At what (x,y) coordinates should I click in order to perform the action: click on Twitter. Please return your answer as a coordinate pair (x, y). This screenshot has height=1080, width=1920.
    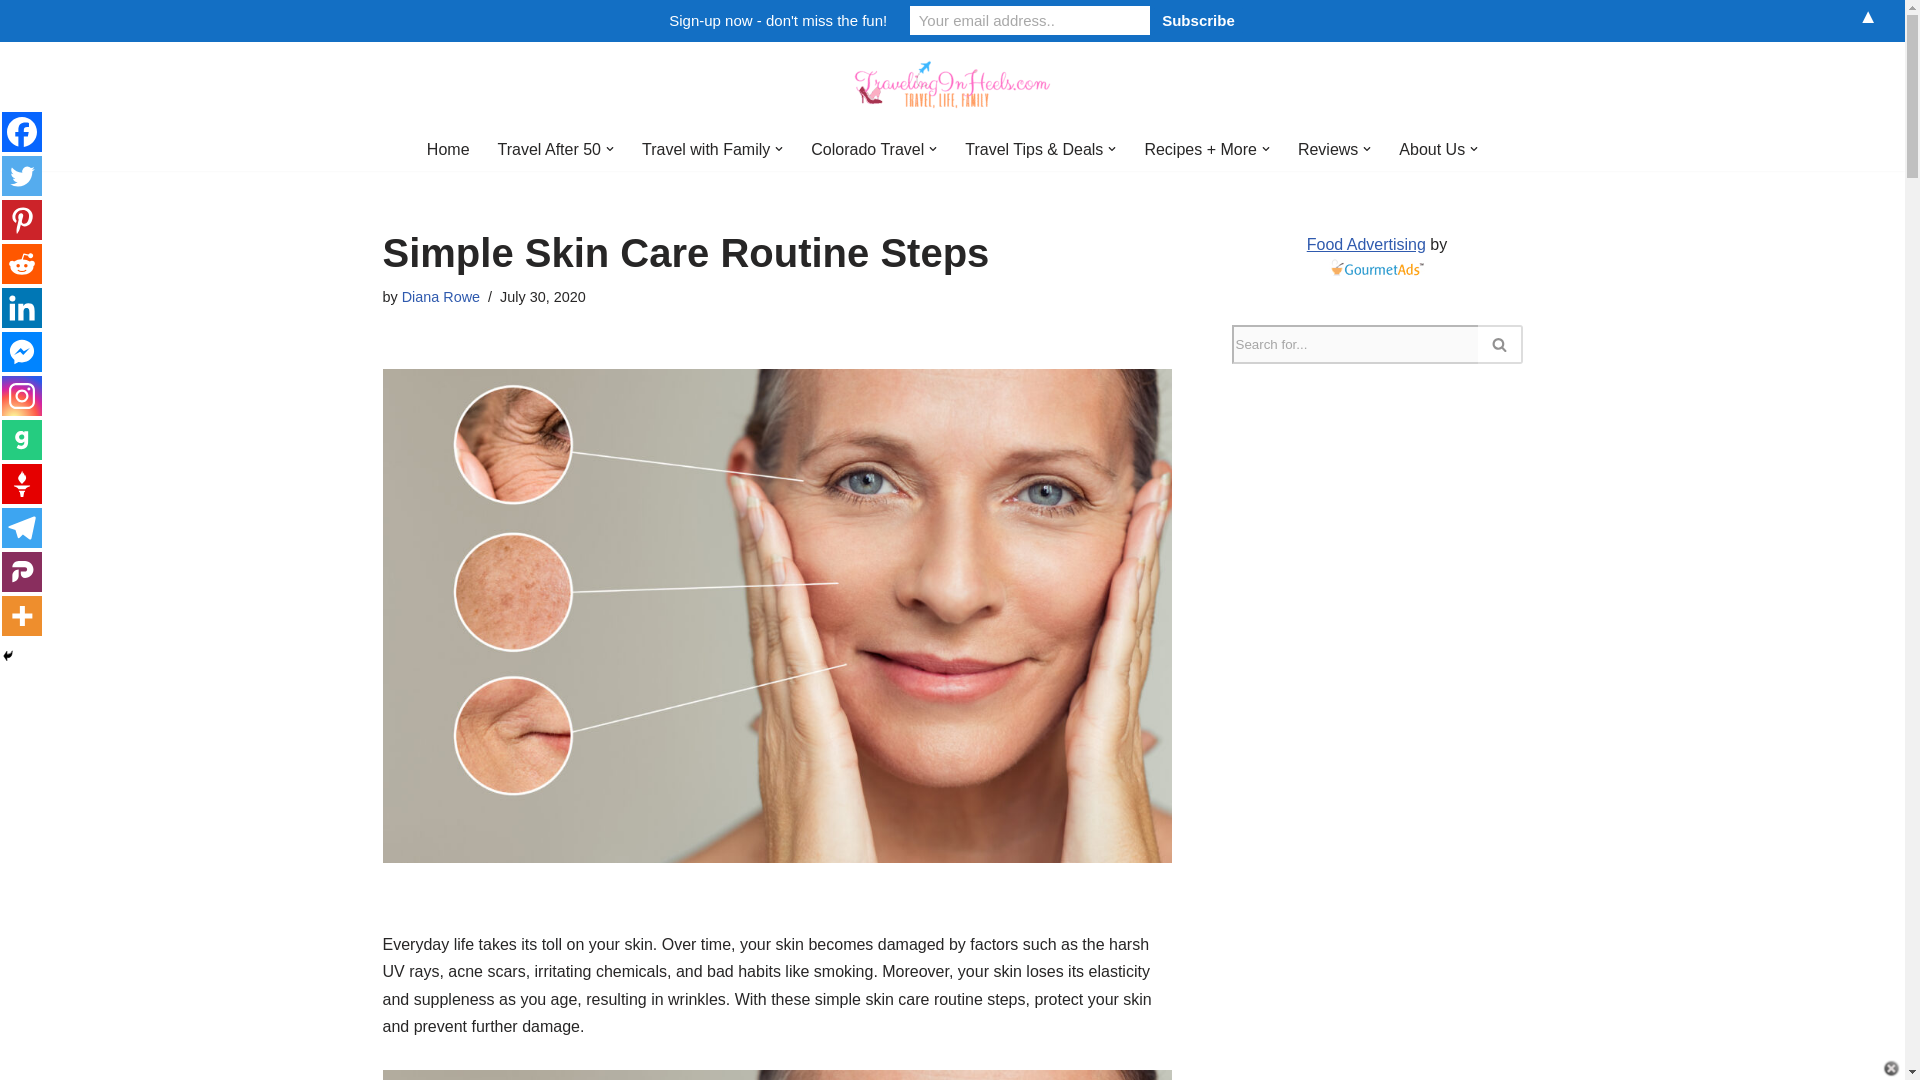
    Looking at the image, I should click on (22, 175).